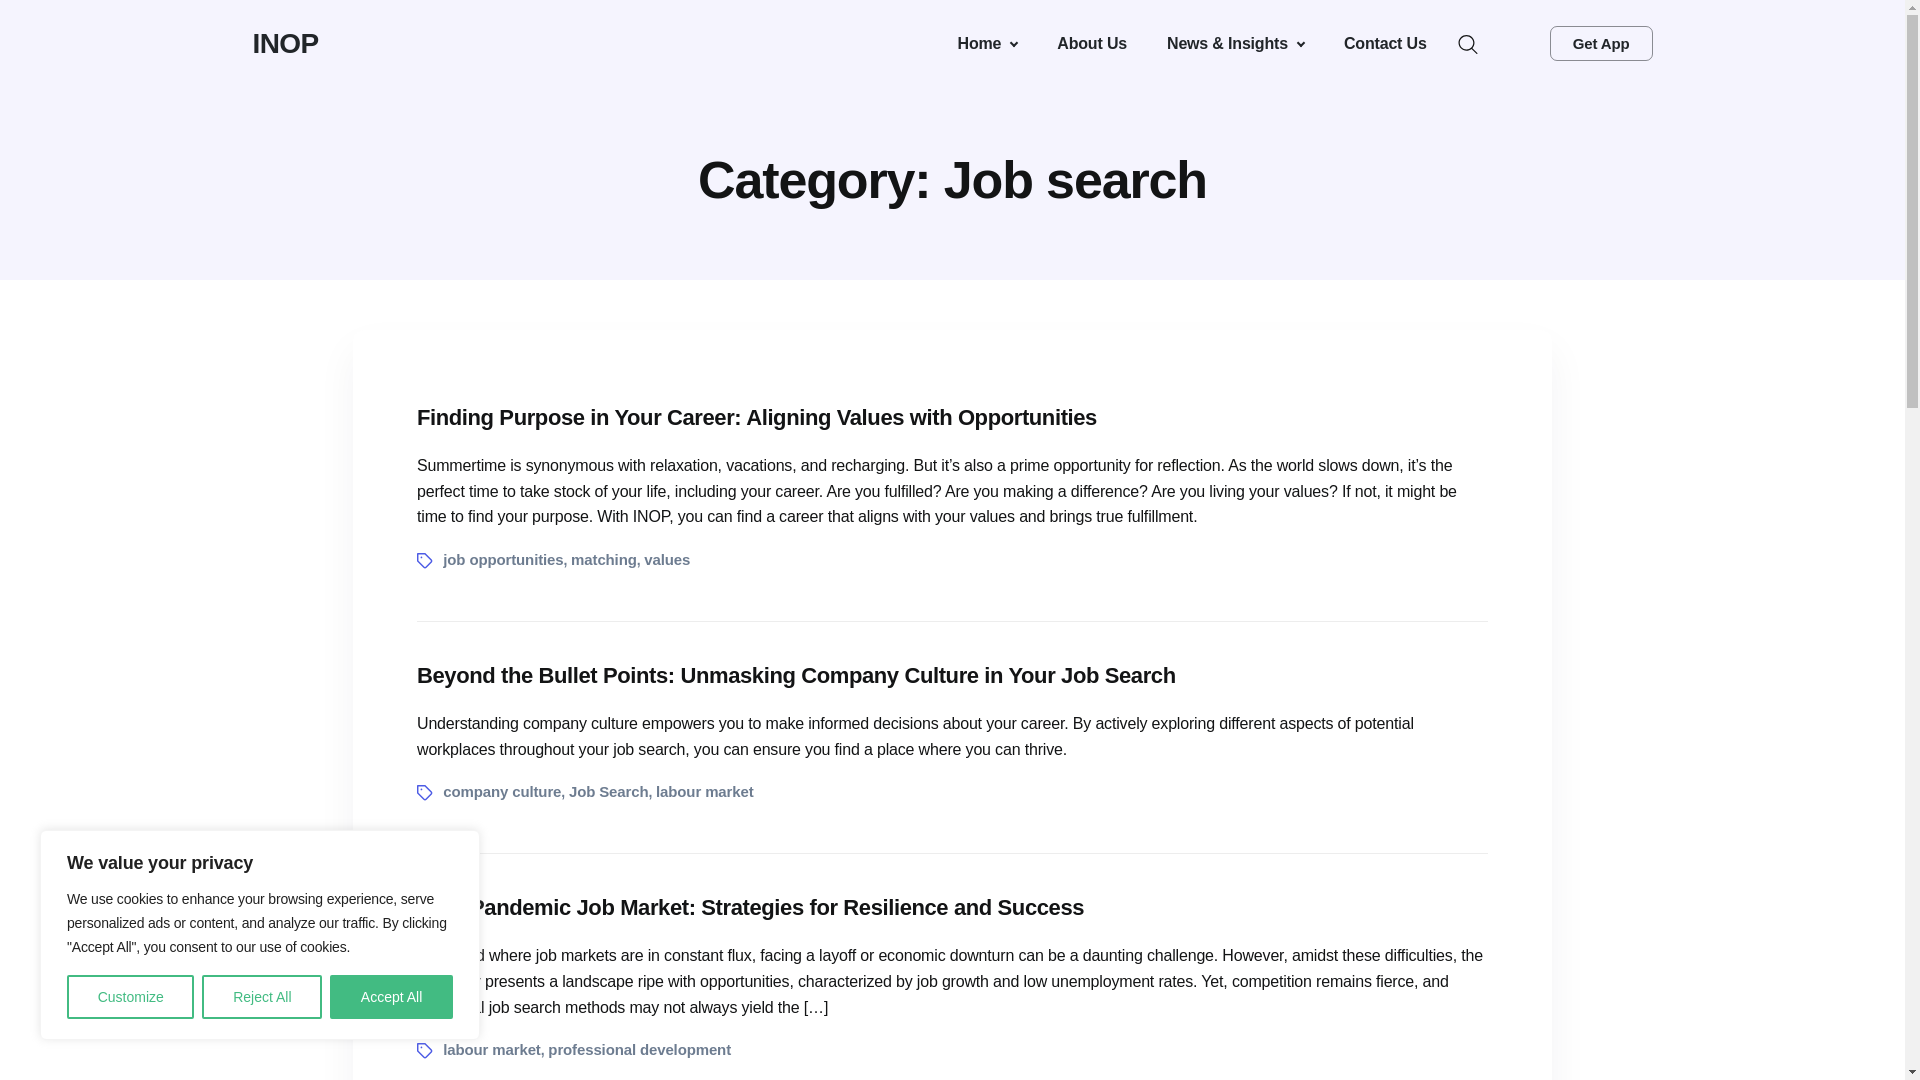 The width and height of the screenshot is (1920, 1080). Describe the element at coordinates (284, 42) in the screenshot. I see `INOP` at that location.